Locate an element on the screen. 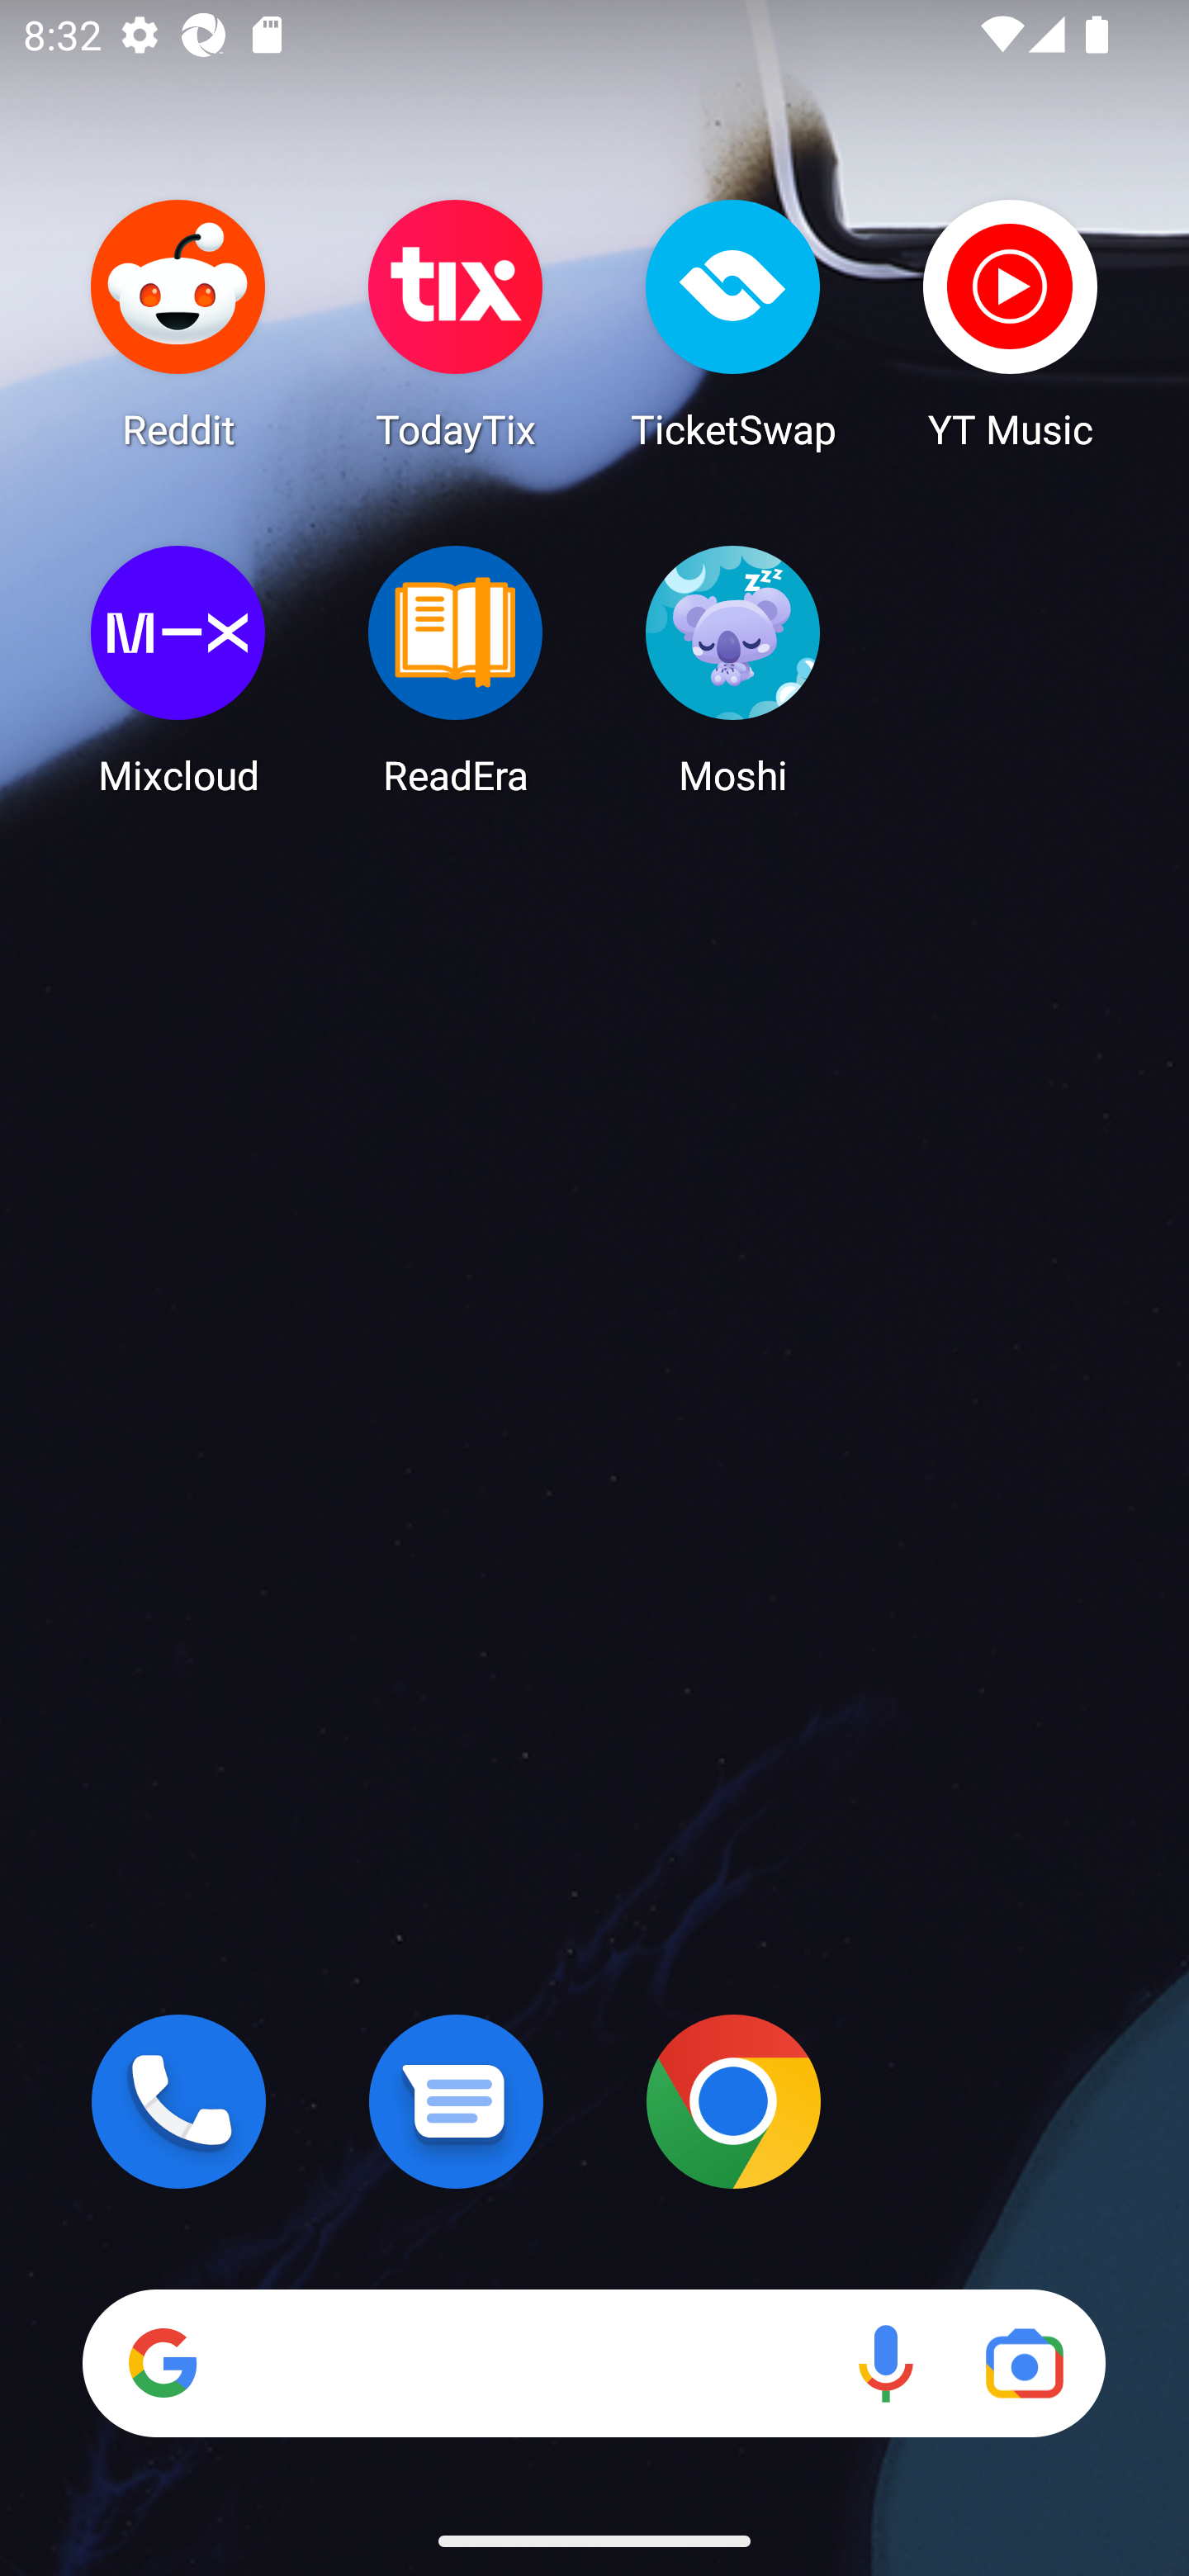 The image size is (1189, 2576). Chrome is located at coordinates (733, 2101).